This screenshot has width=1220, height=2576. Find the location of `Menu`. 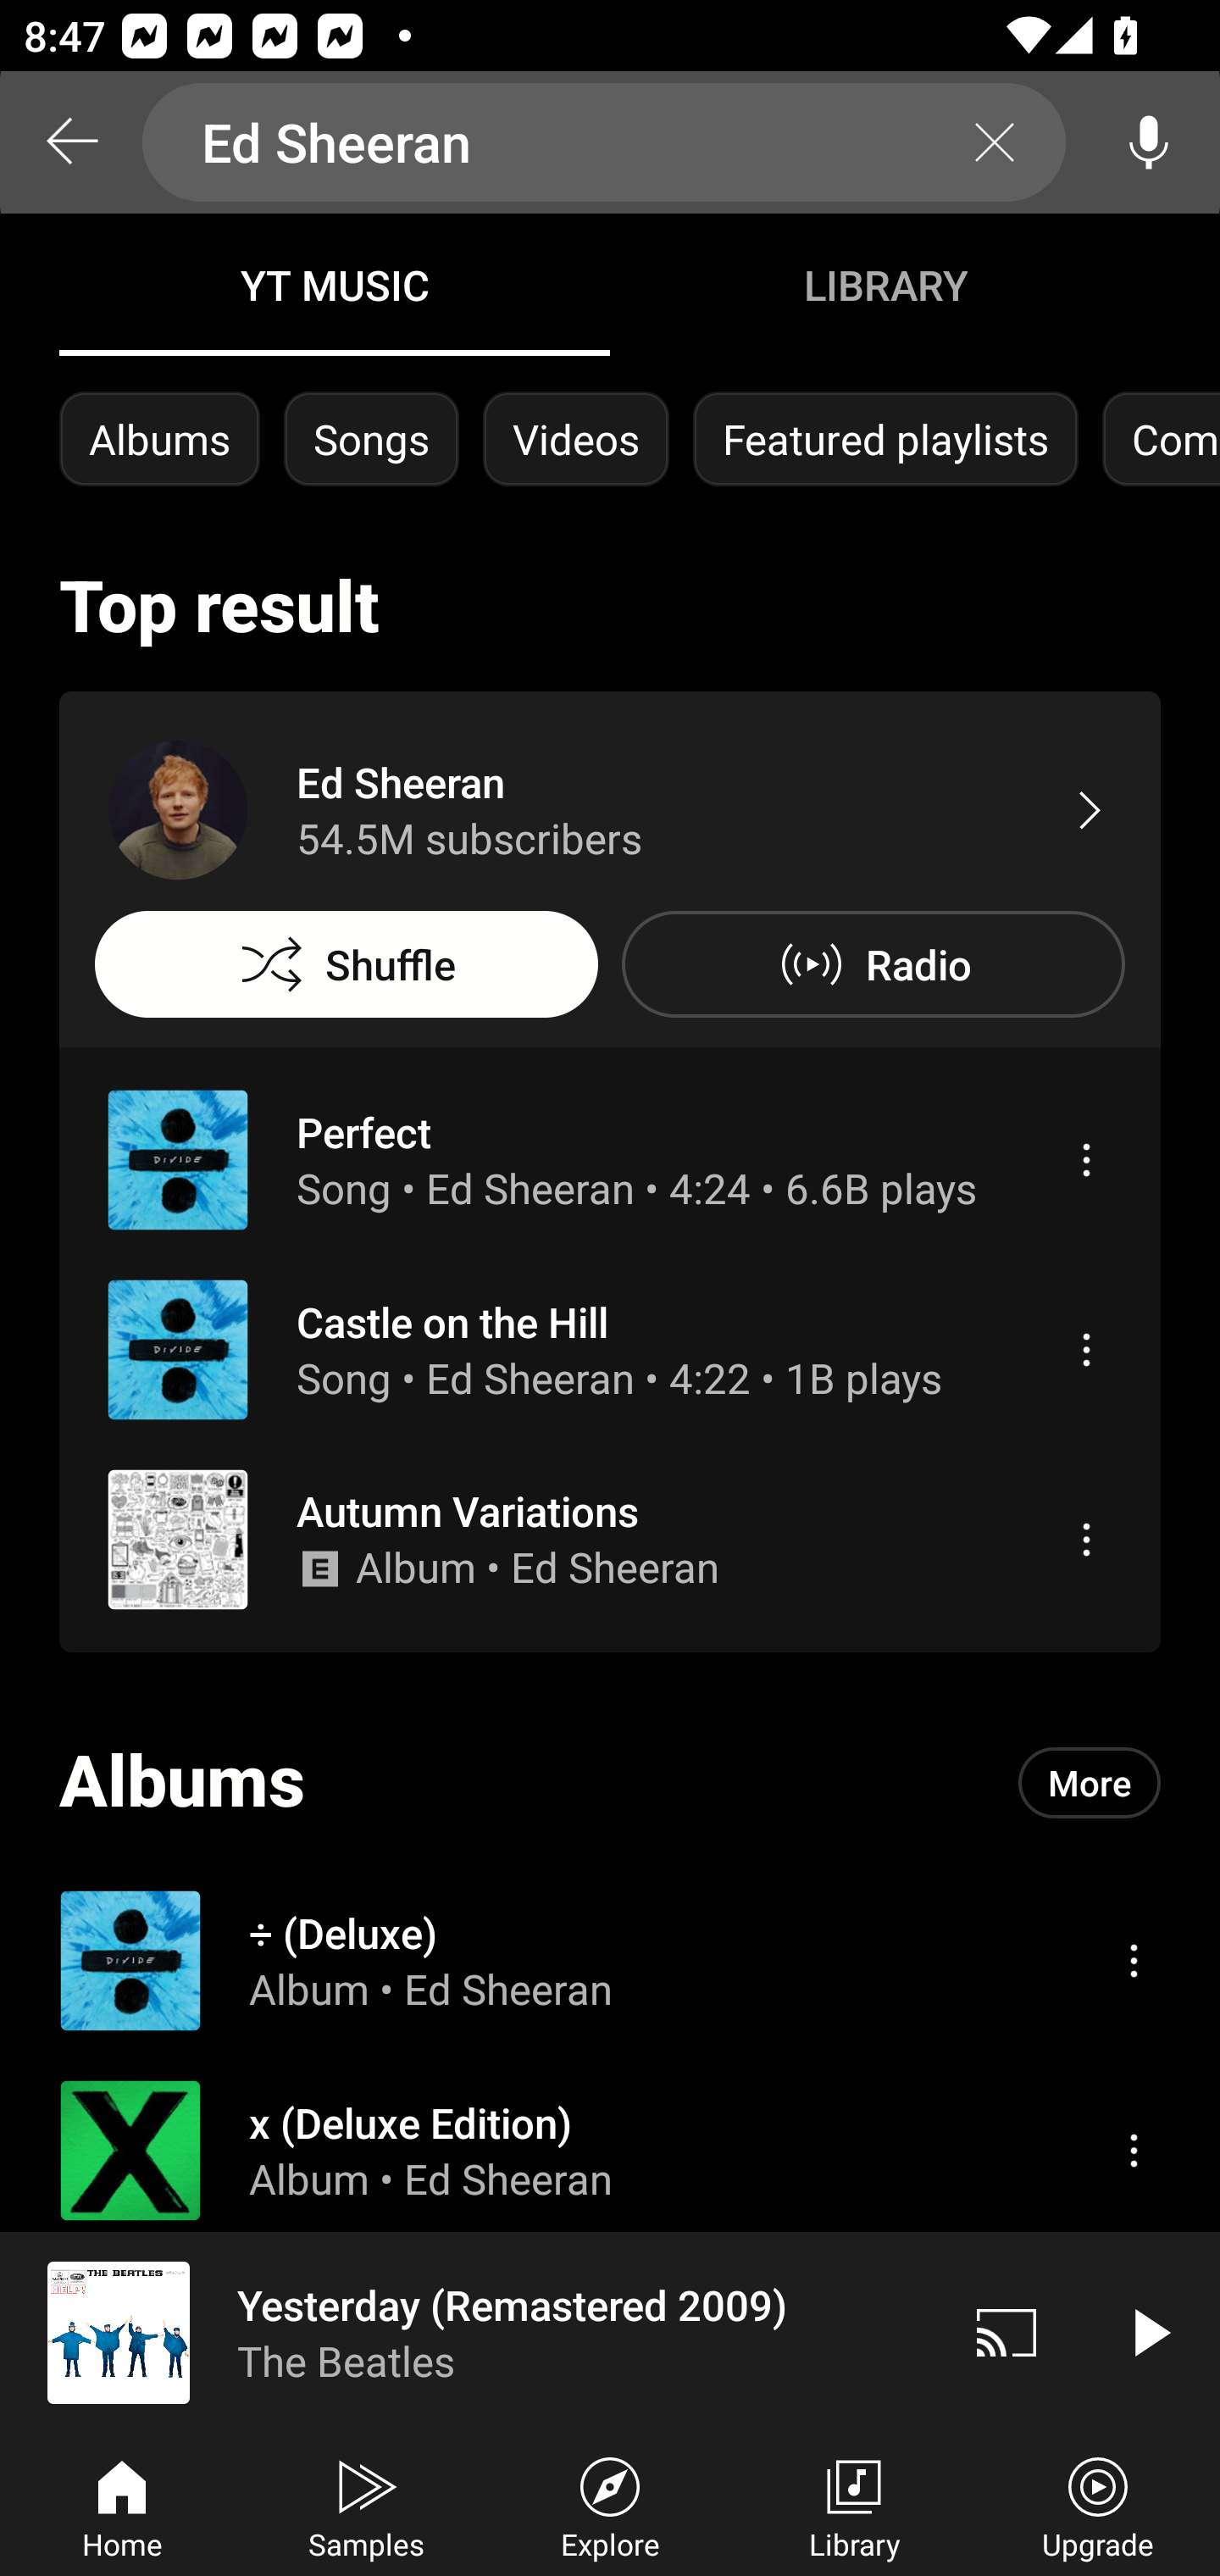

Menu is located at coordinates (1134, 1960).